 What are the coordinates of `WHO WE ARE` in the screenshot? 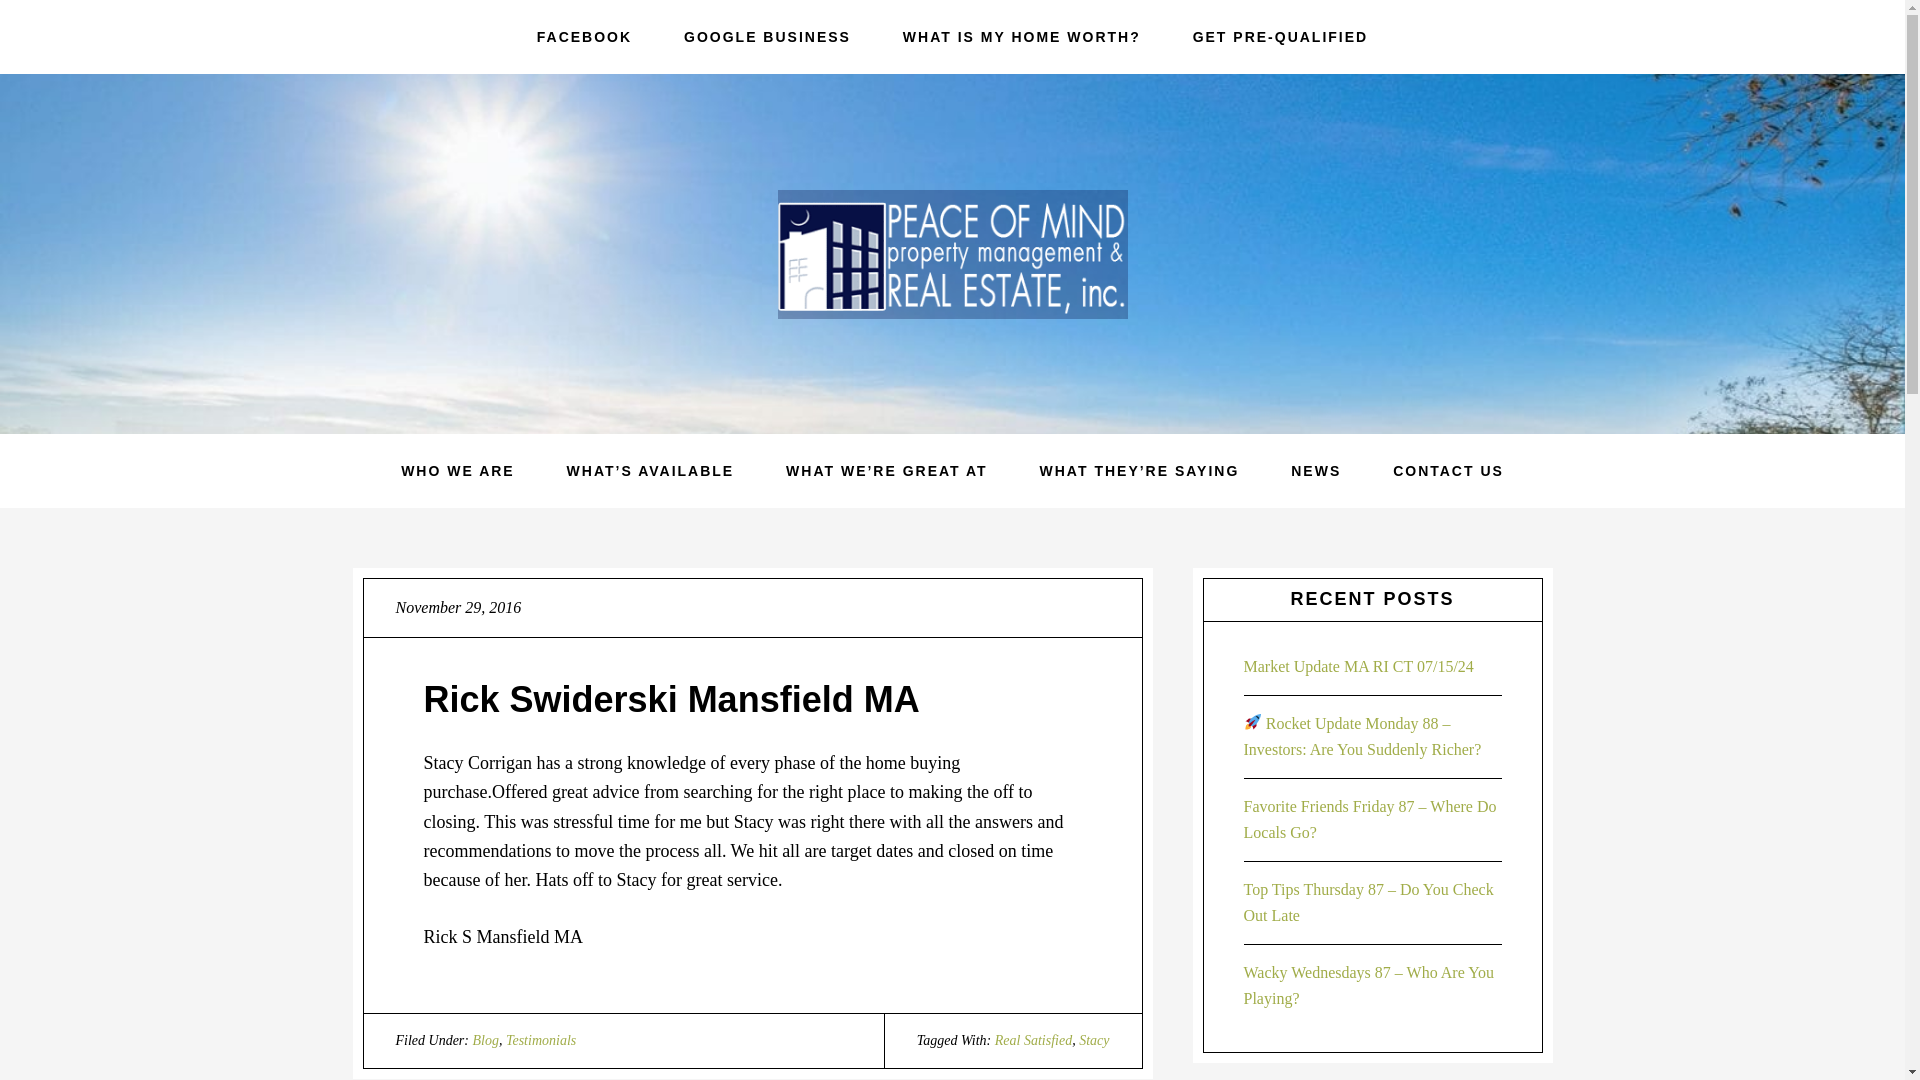 It's located at (458, 470).